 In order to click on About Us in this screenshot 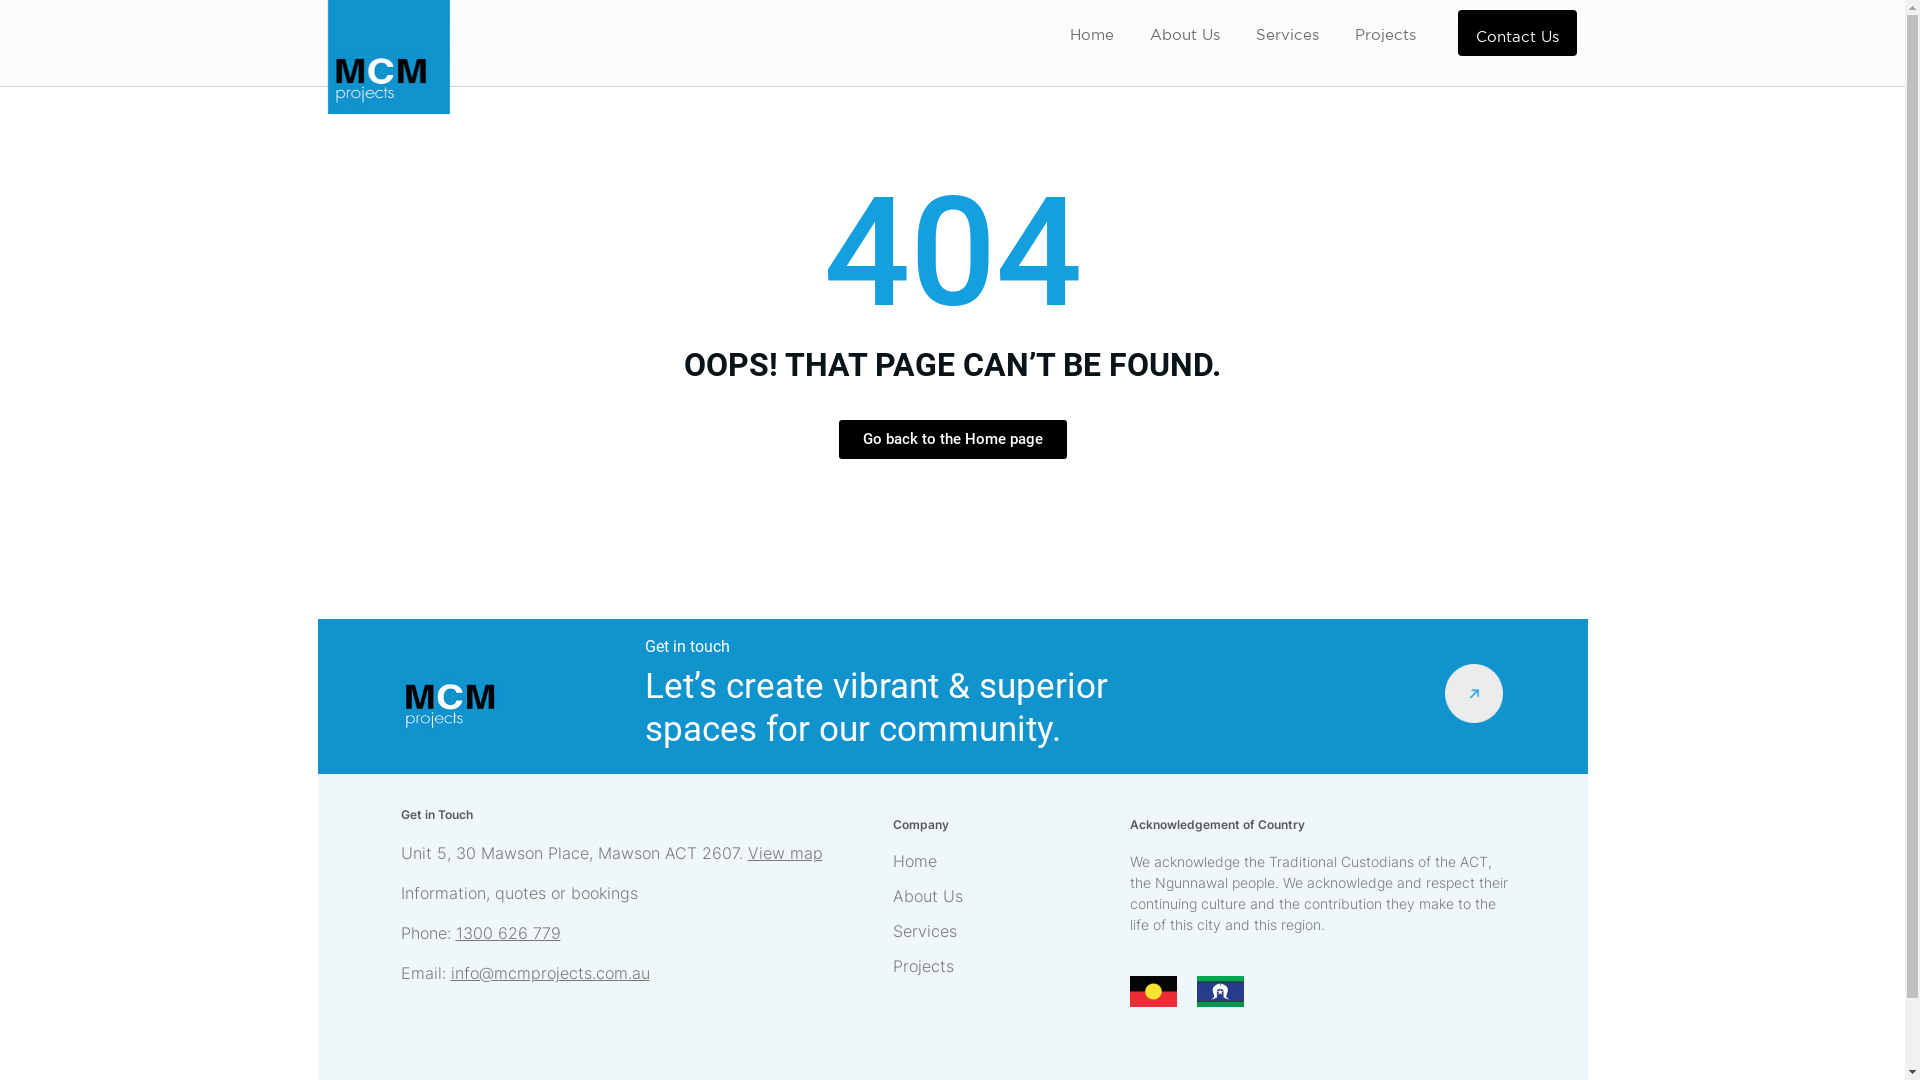, I will do `click(1185, 36)`.